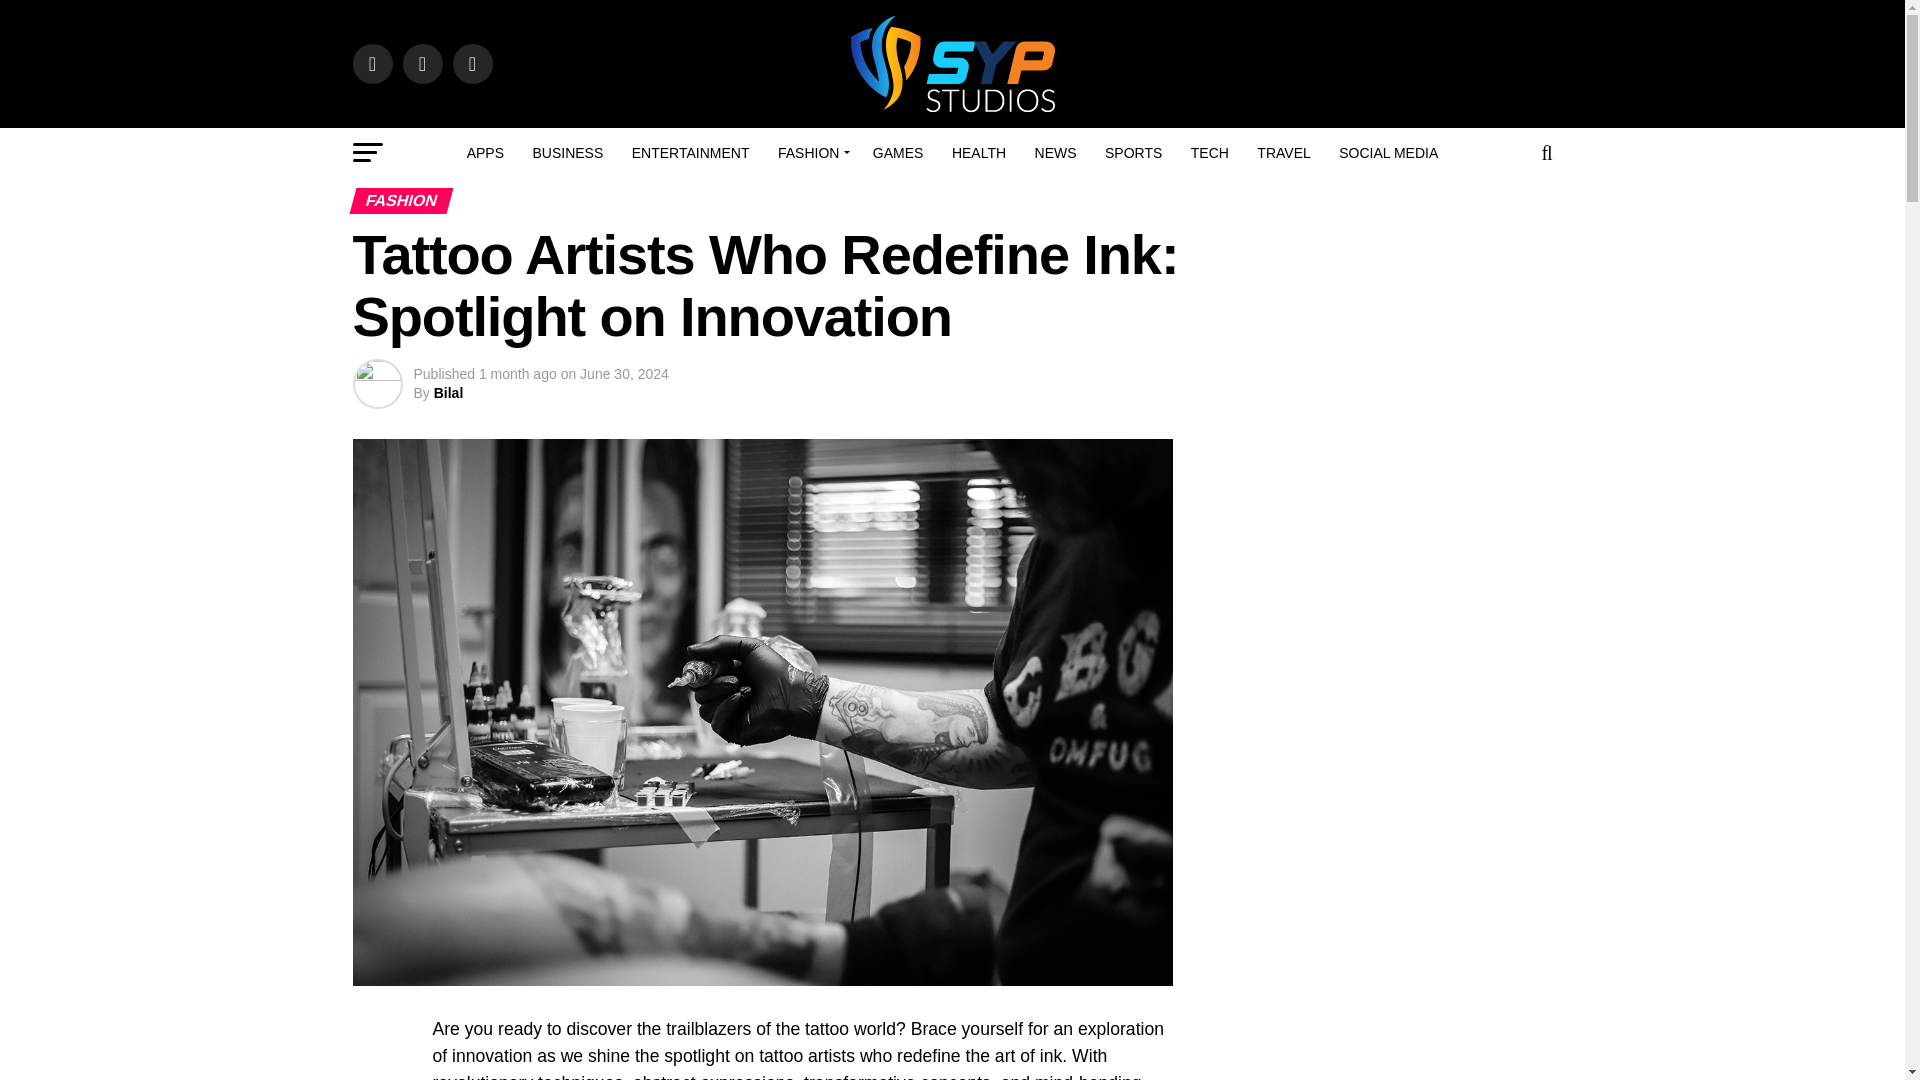 Image resolution: width=1920 pixels, height=1080 pixels. I want to click on ENTERTAINMENT, so click(691, 153).